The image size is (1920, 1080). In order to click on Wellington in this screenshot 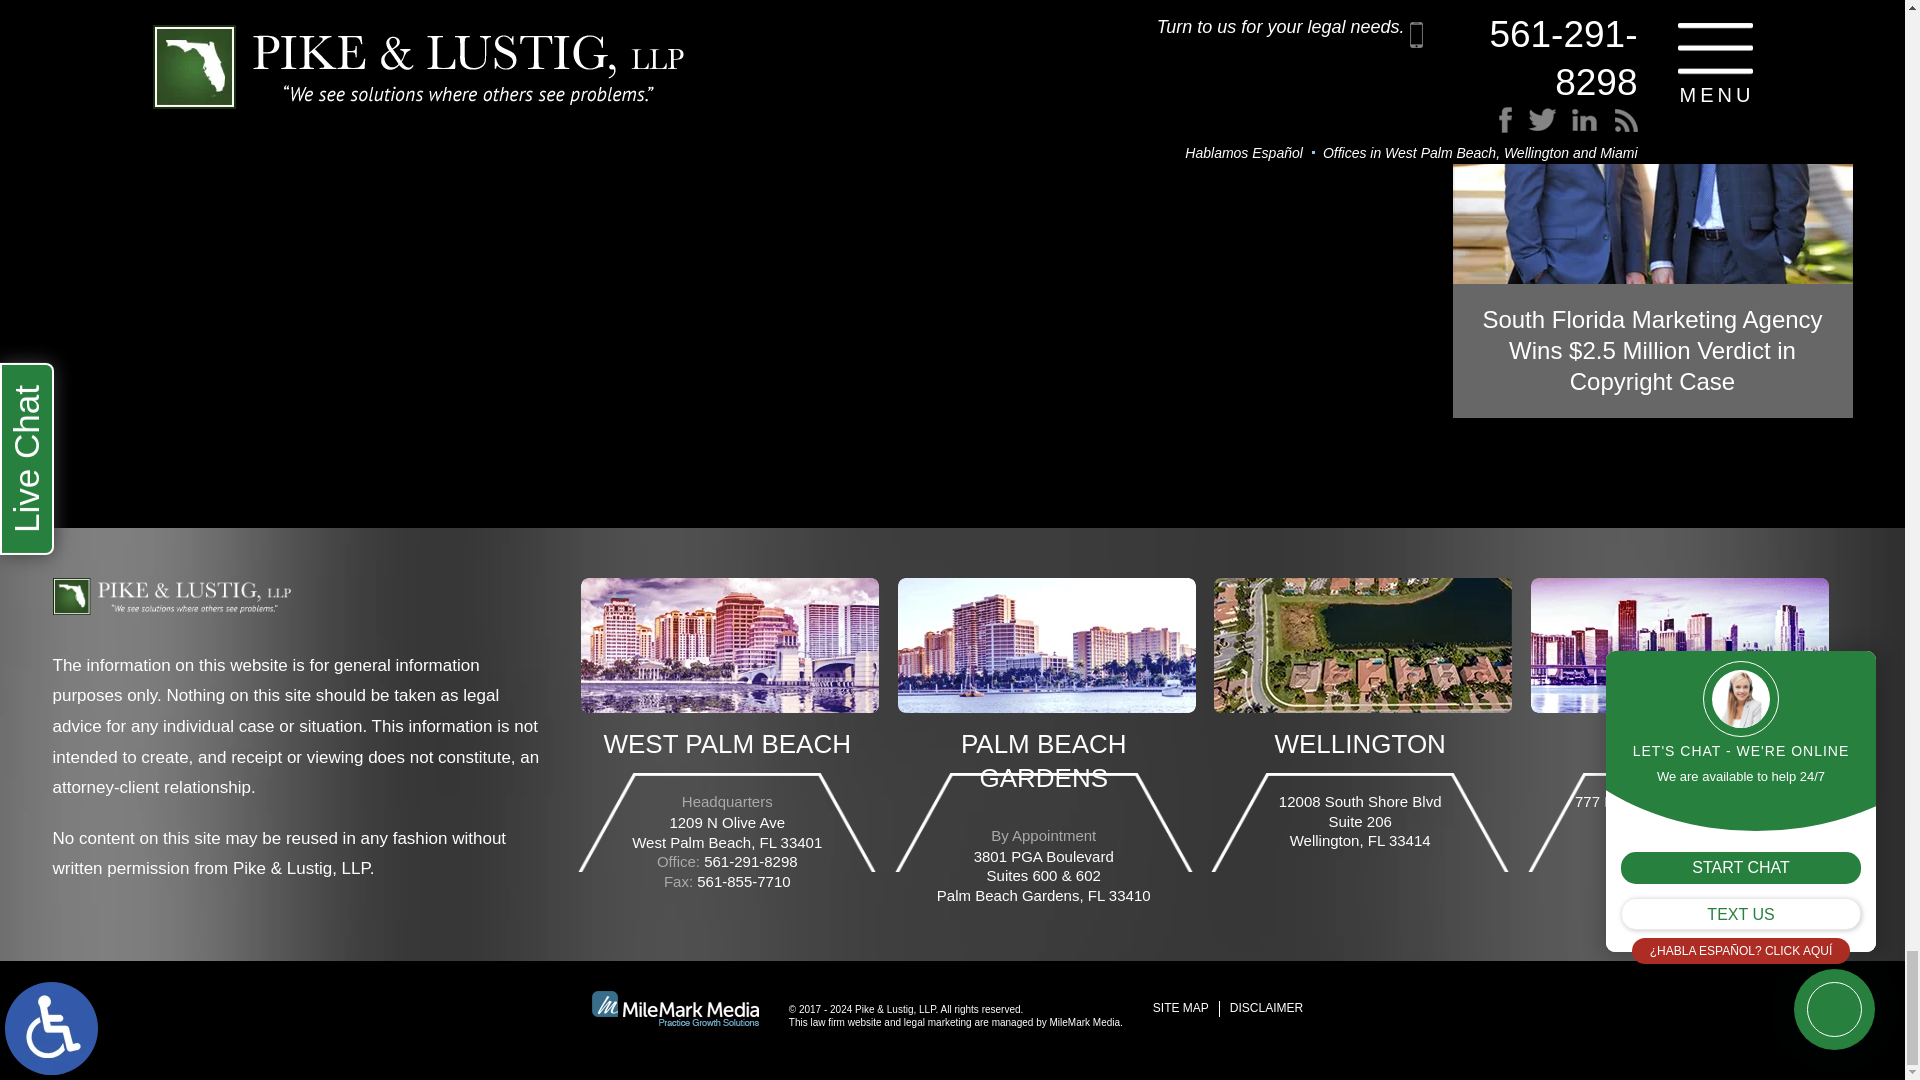, I will do `click(1362, 644)`.